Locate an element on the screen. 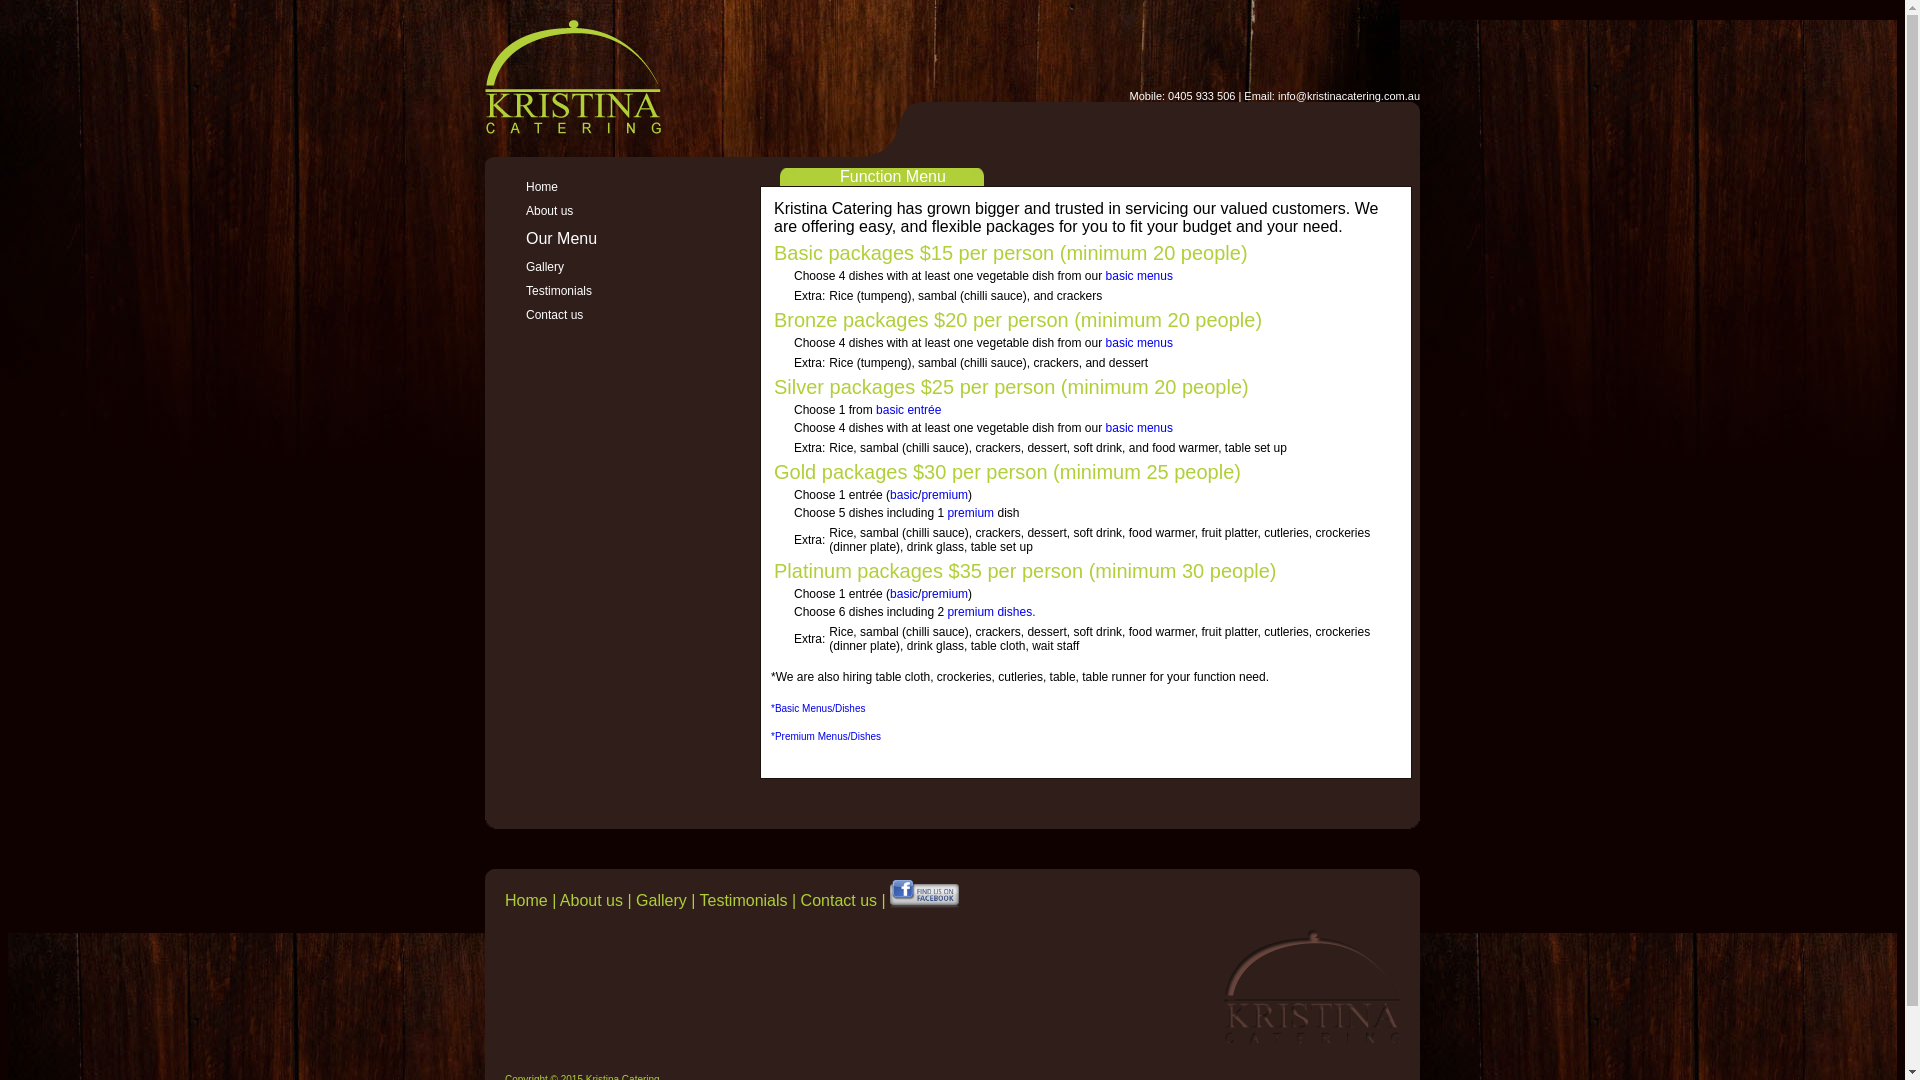 The height and width of the screenshot is (1080, 1920). Testimonials is located at coordinates (744, 900).